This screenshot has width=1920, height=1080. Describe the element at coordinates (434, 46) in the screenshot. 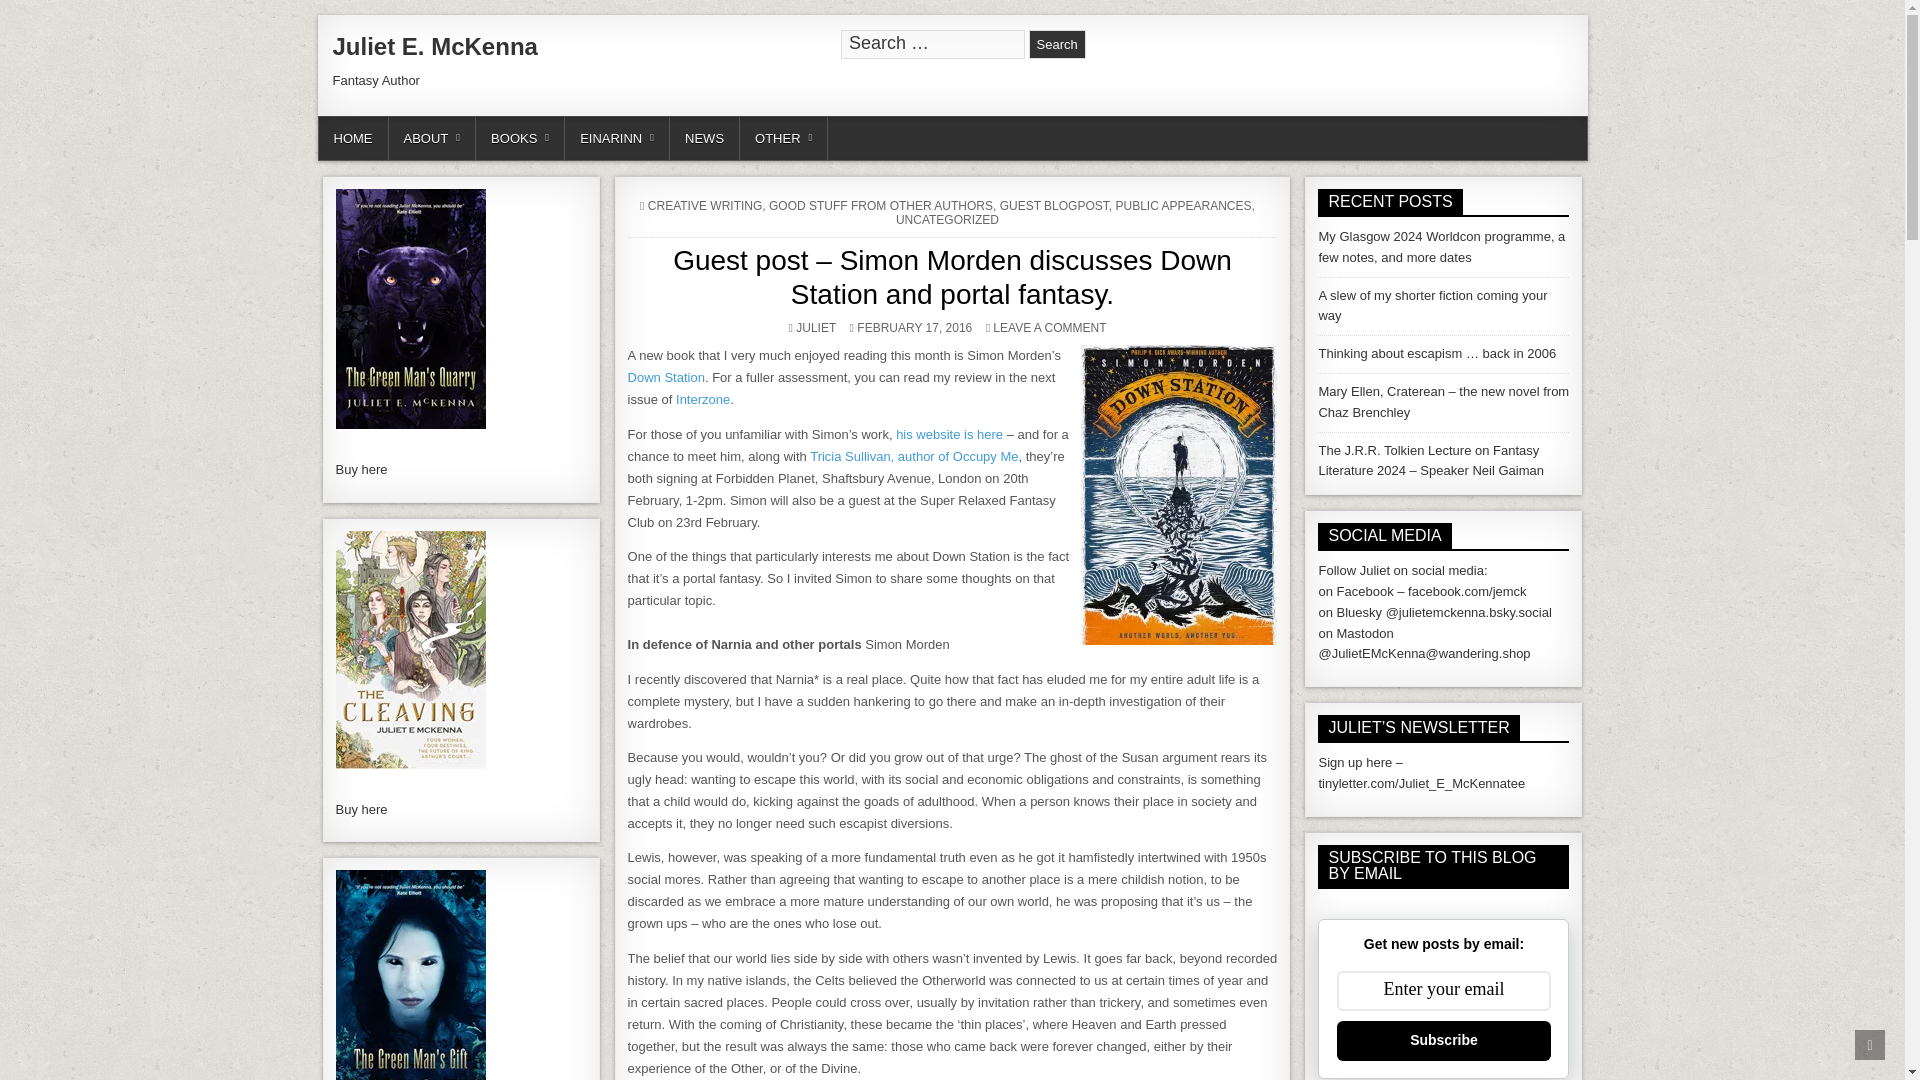

I see `Juliet E. McKenna` at that location.